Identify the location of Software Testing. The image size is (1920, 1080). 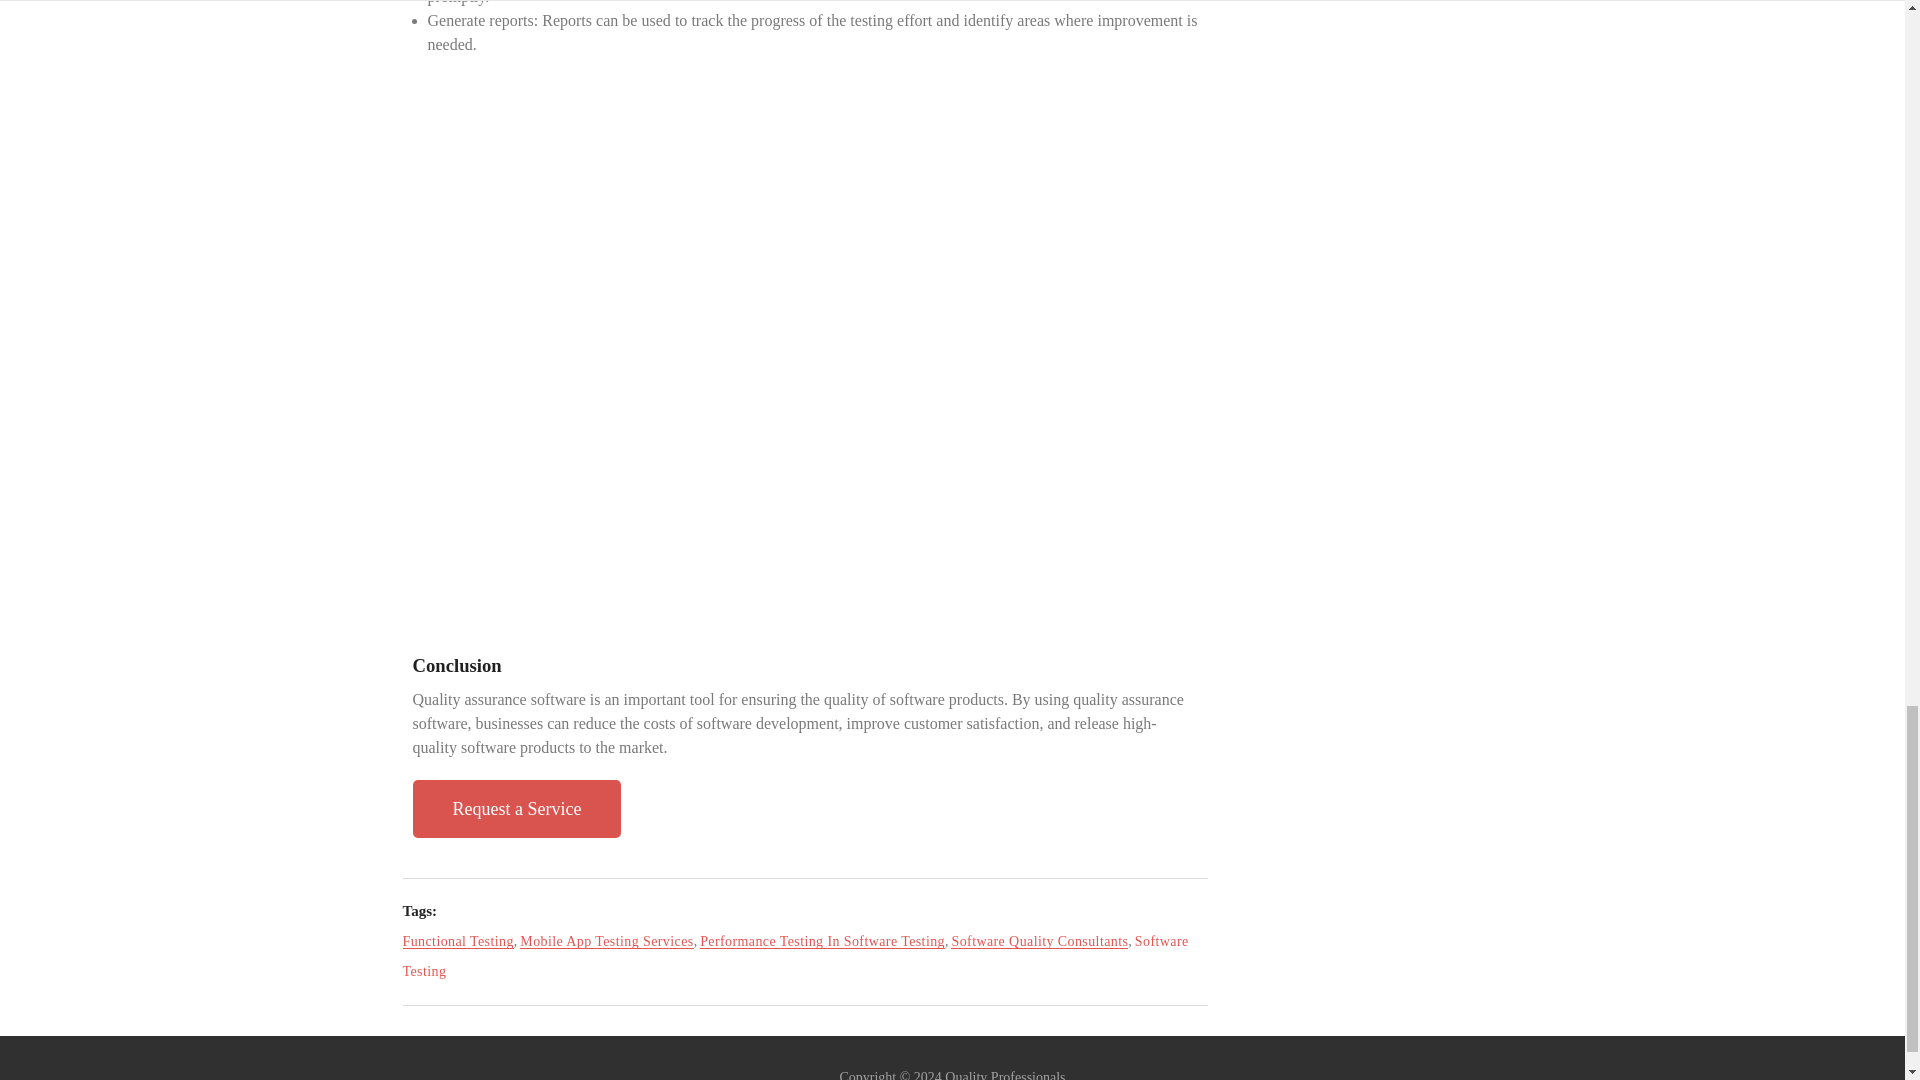
(794, 956).